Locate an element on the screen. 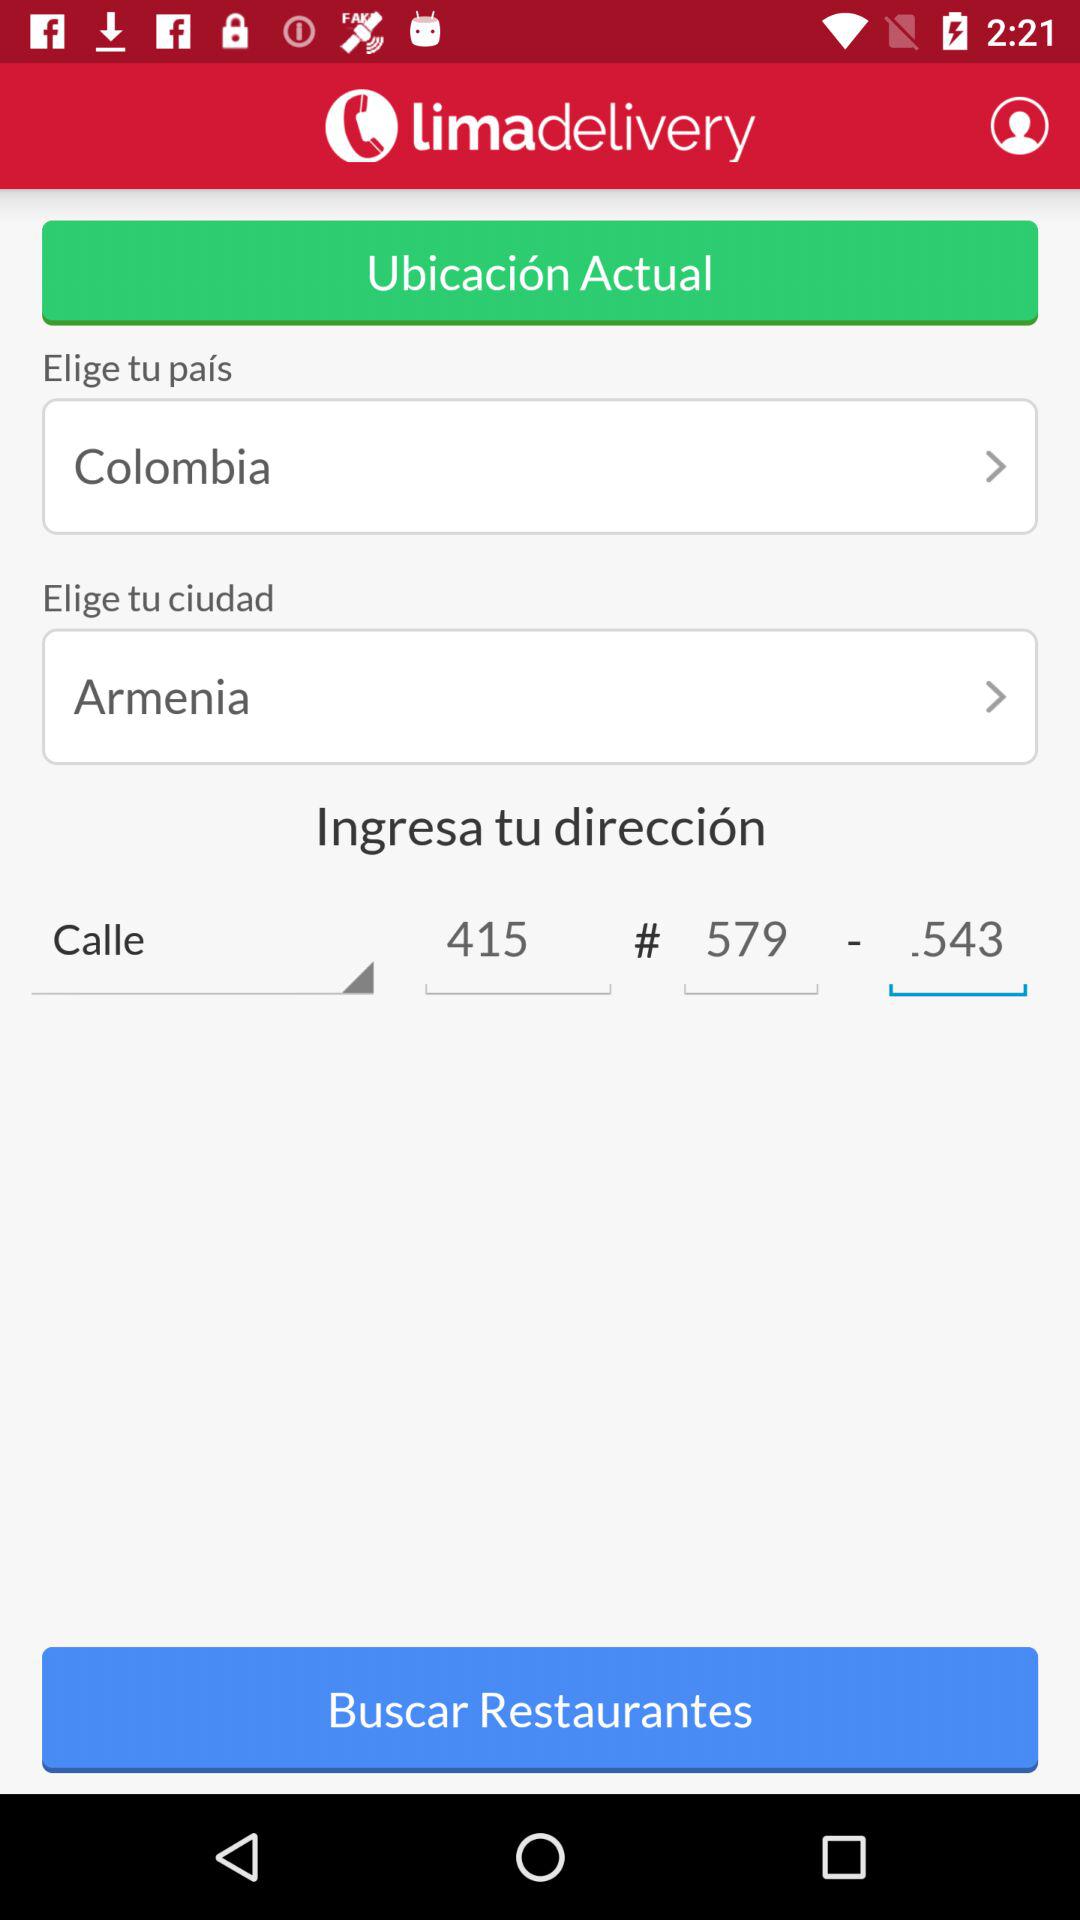 This screenshot has height=1920, width=1080. profile button is located at coordinates (1019, 125).